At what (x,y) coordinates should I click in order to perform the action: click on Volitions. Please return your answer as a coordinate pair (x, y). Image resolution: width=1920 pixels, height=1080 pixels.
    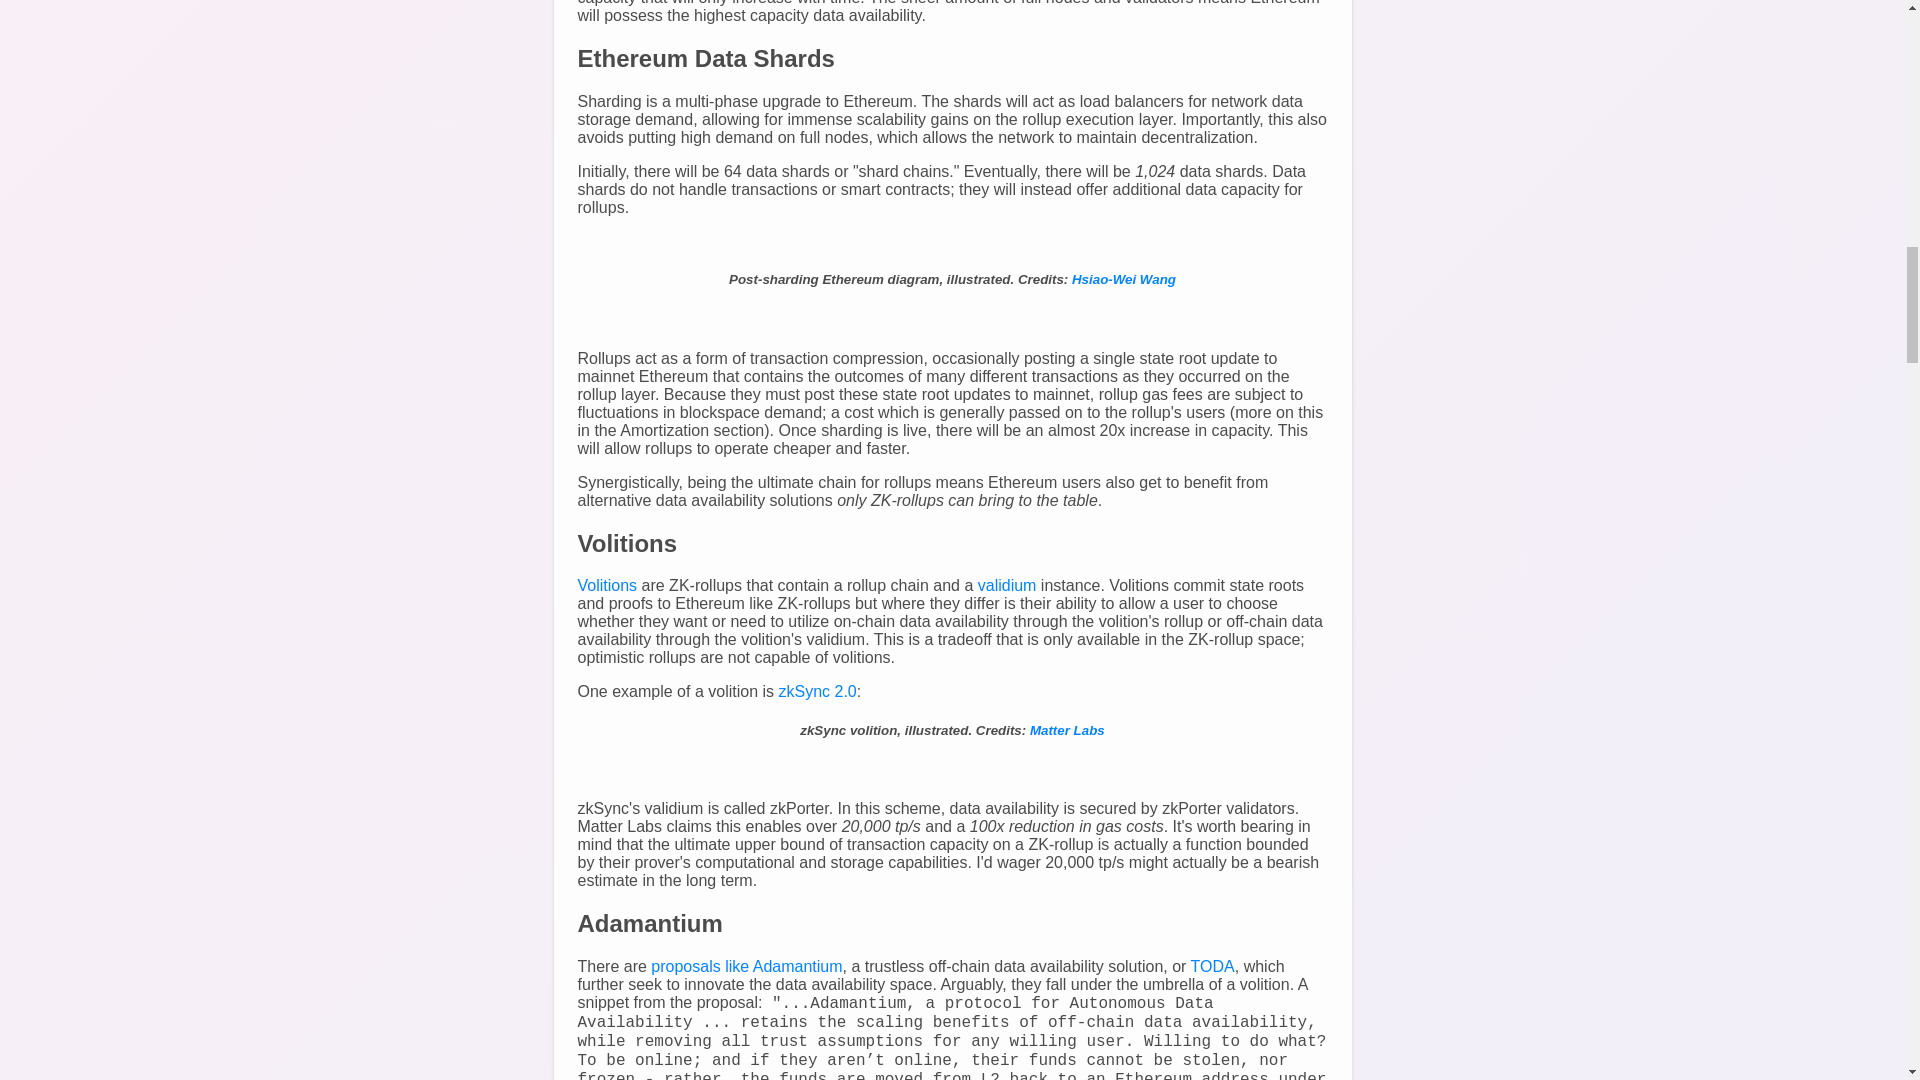
    Looking at the image, I should click on (607, 585).